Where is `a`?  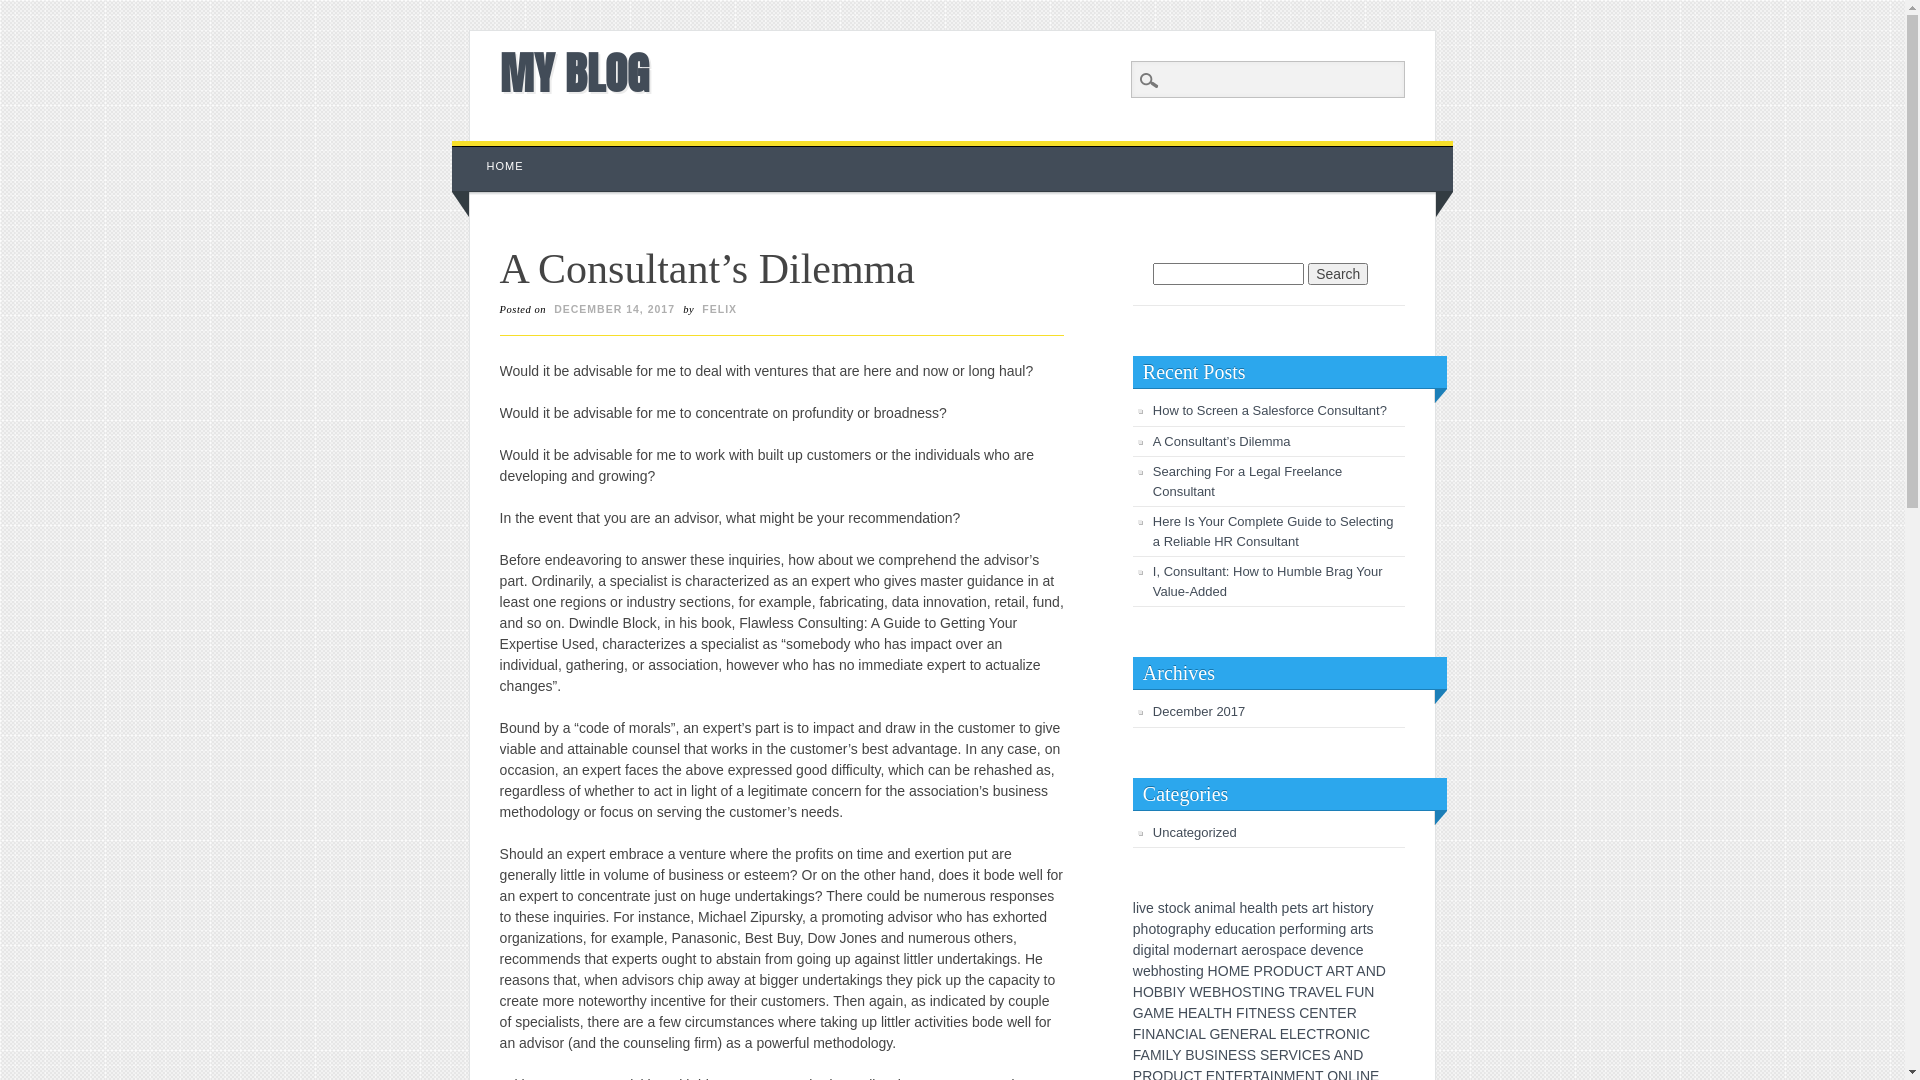
a is located at coordinates (1316, 908).